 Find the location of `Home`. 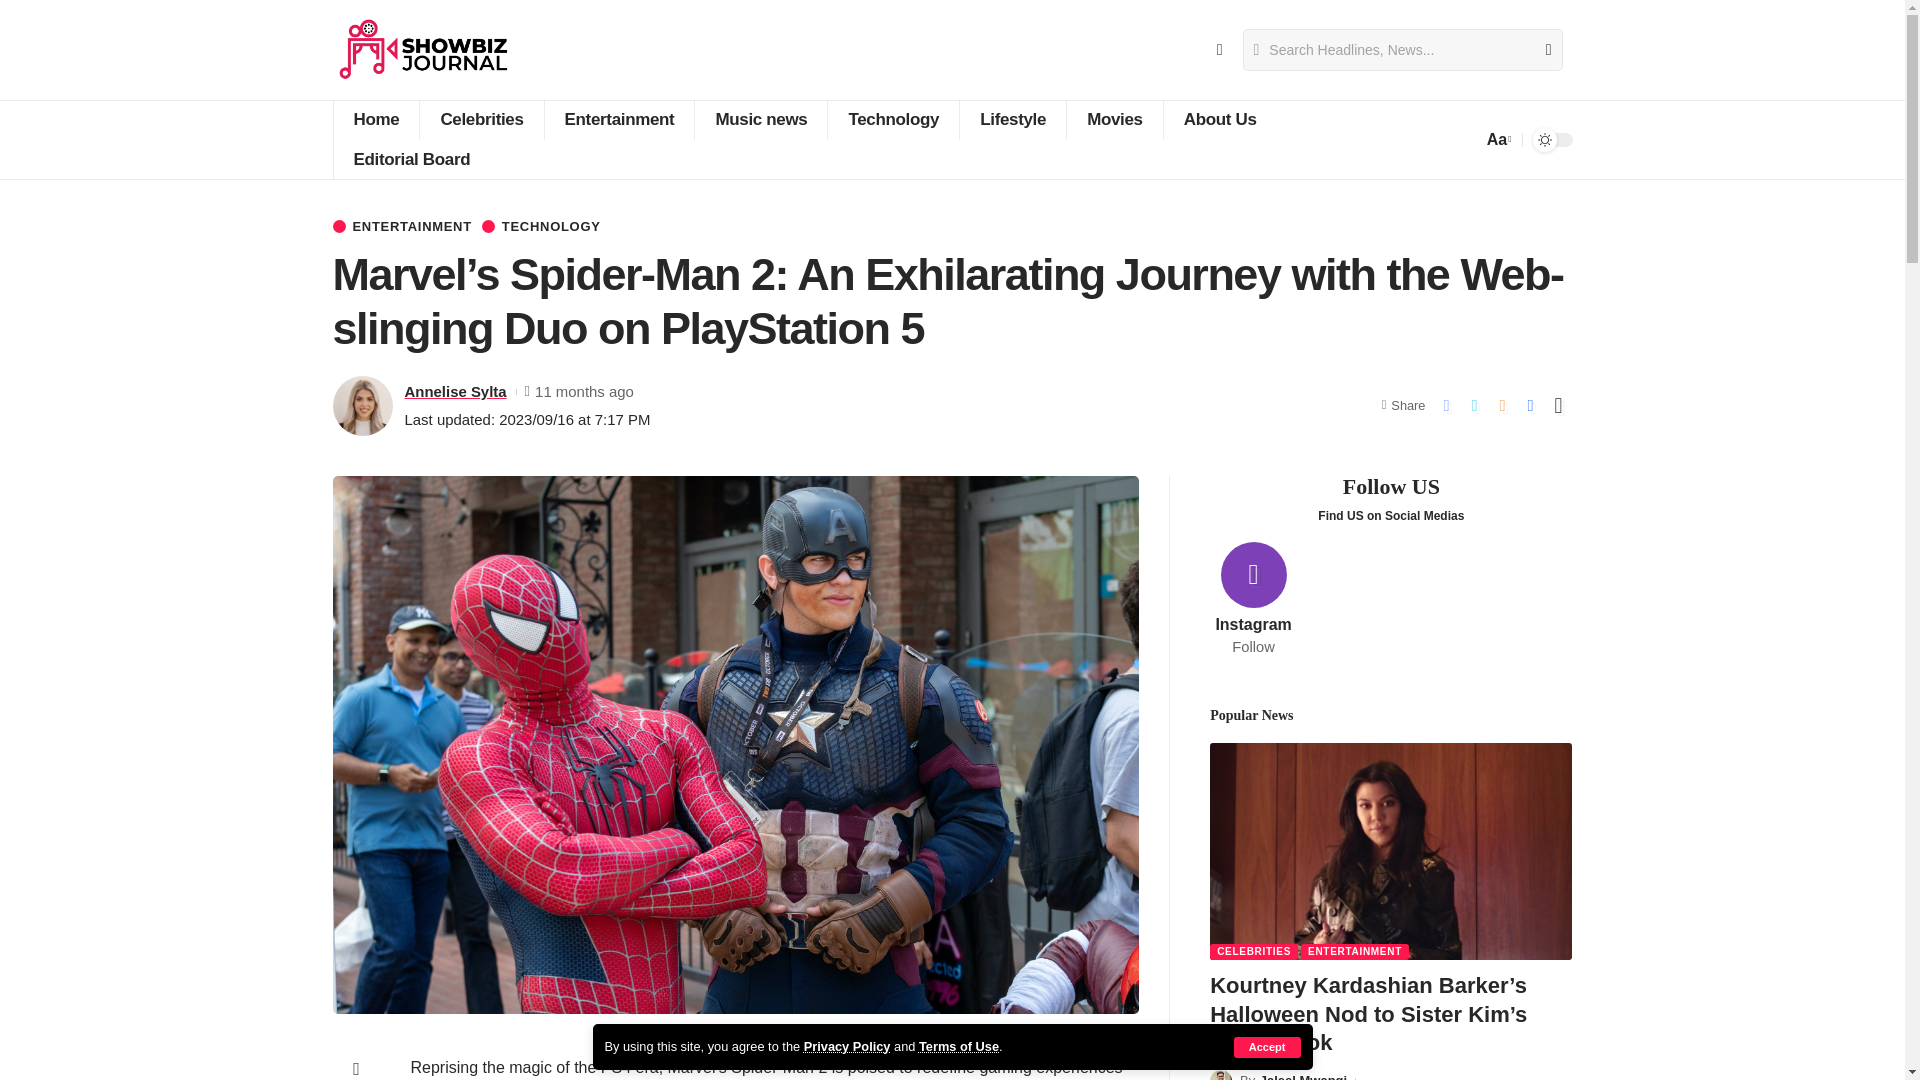

Home is located at coordinates (375, 120).